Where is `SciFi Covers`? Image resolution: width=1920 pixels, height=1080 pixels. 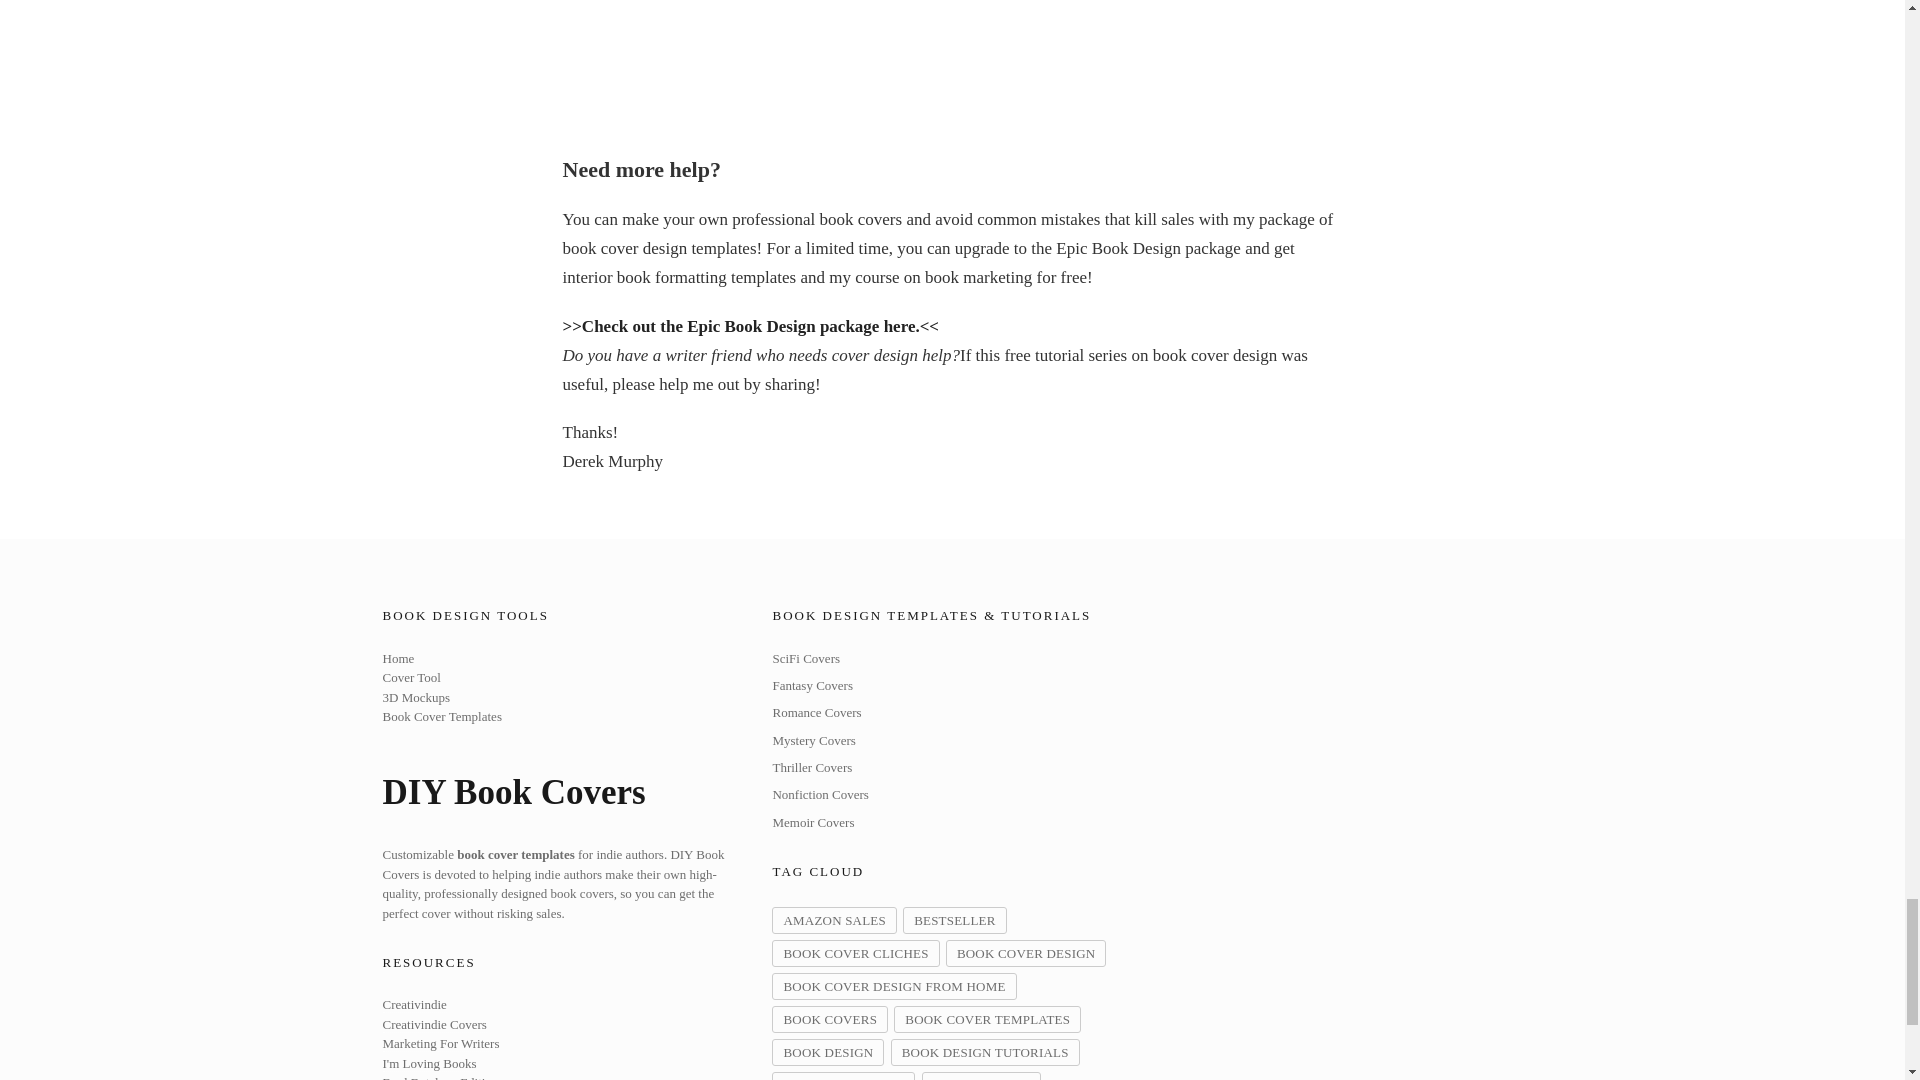 SciFi Covers is located at coordinates (806, 658).